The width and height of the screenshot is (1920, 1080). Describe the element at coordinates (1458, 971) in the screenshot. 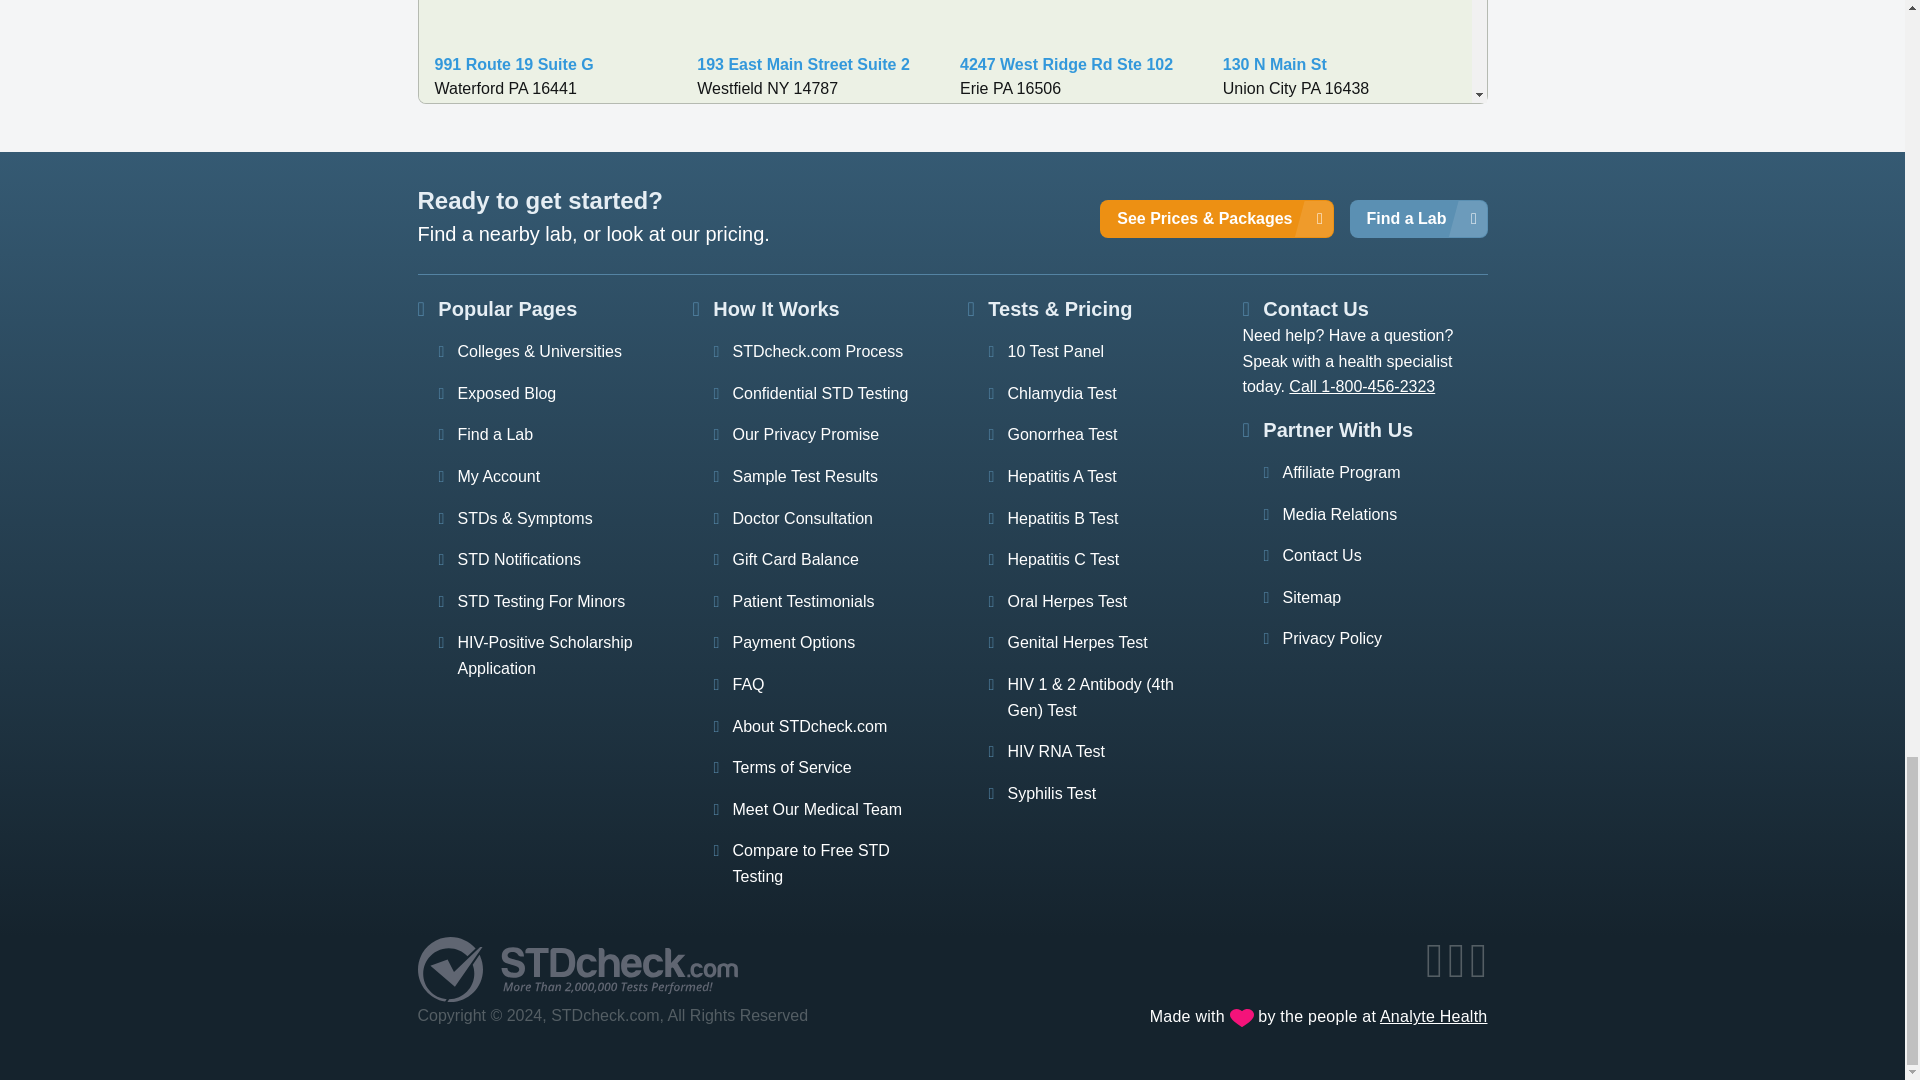

I see `Twitter` at that location.